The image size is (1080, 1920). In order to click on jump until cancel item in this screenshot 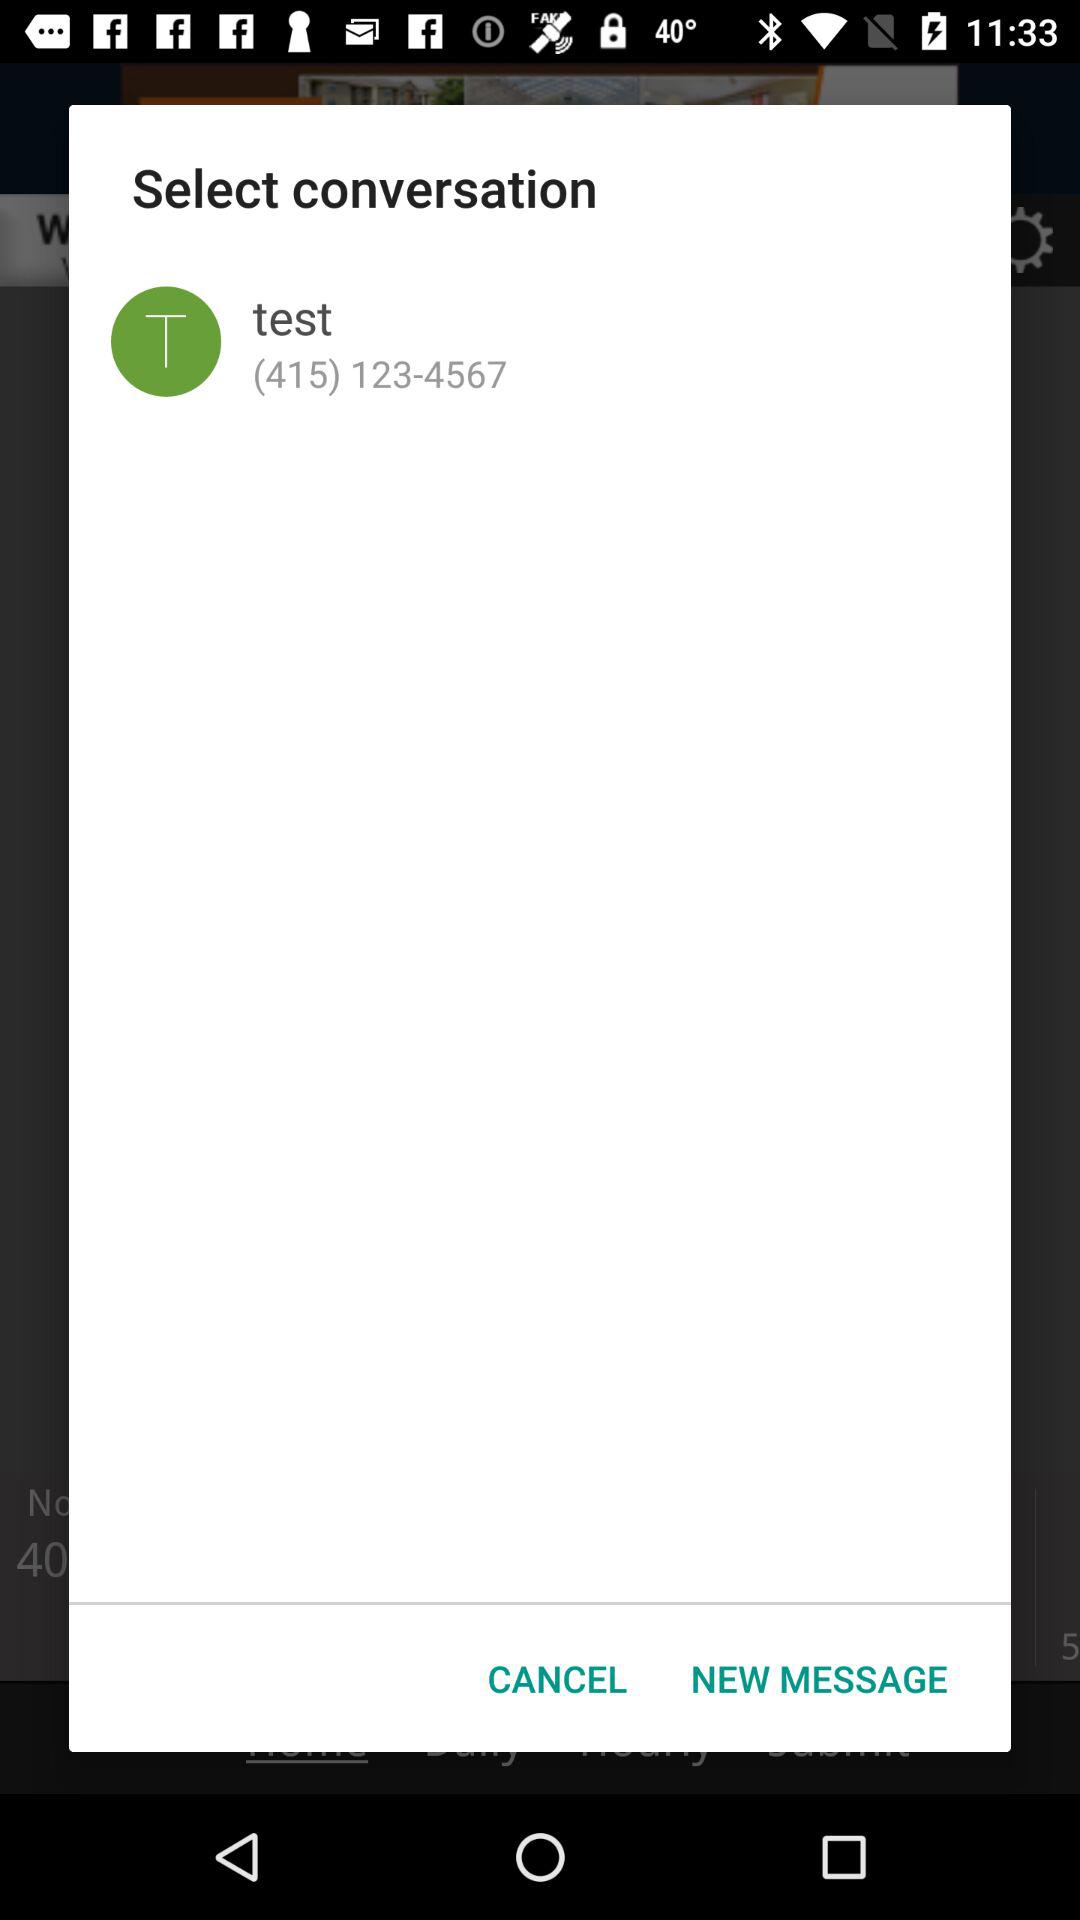, I will do `click(558, 1678)`.